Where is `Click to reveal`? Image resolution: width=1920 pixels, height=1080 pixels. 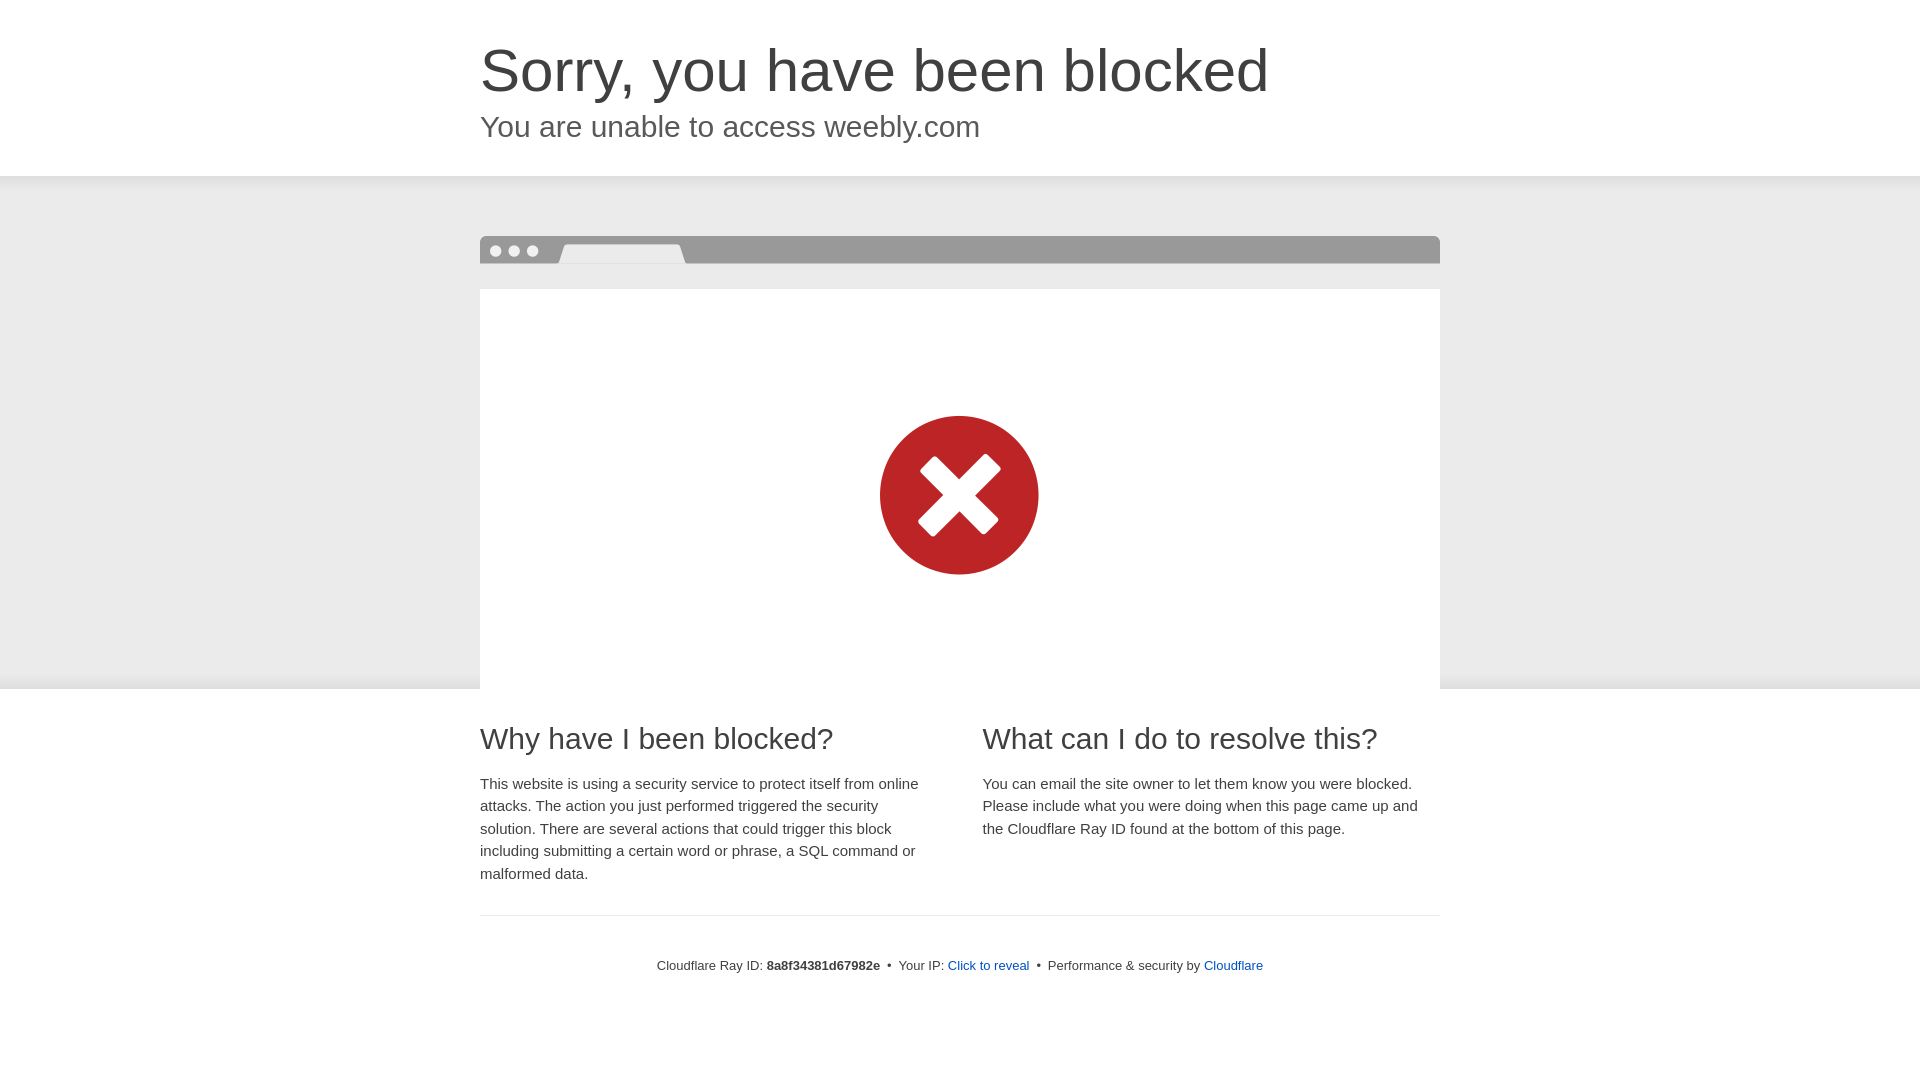
Click to reveal is located at coordinates (988, 966).